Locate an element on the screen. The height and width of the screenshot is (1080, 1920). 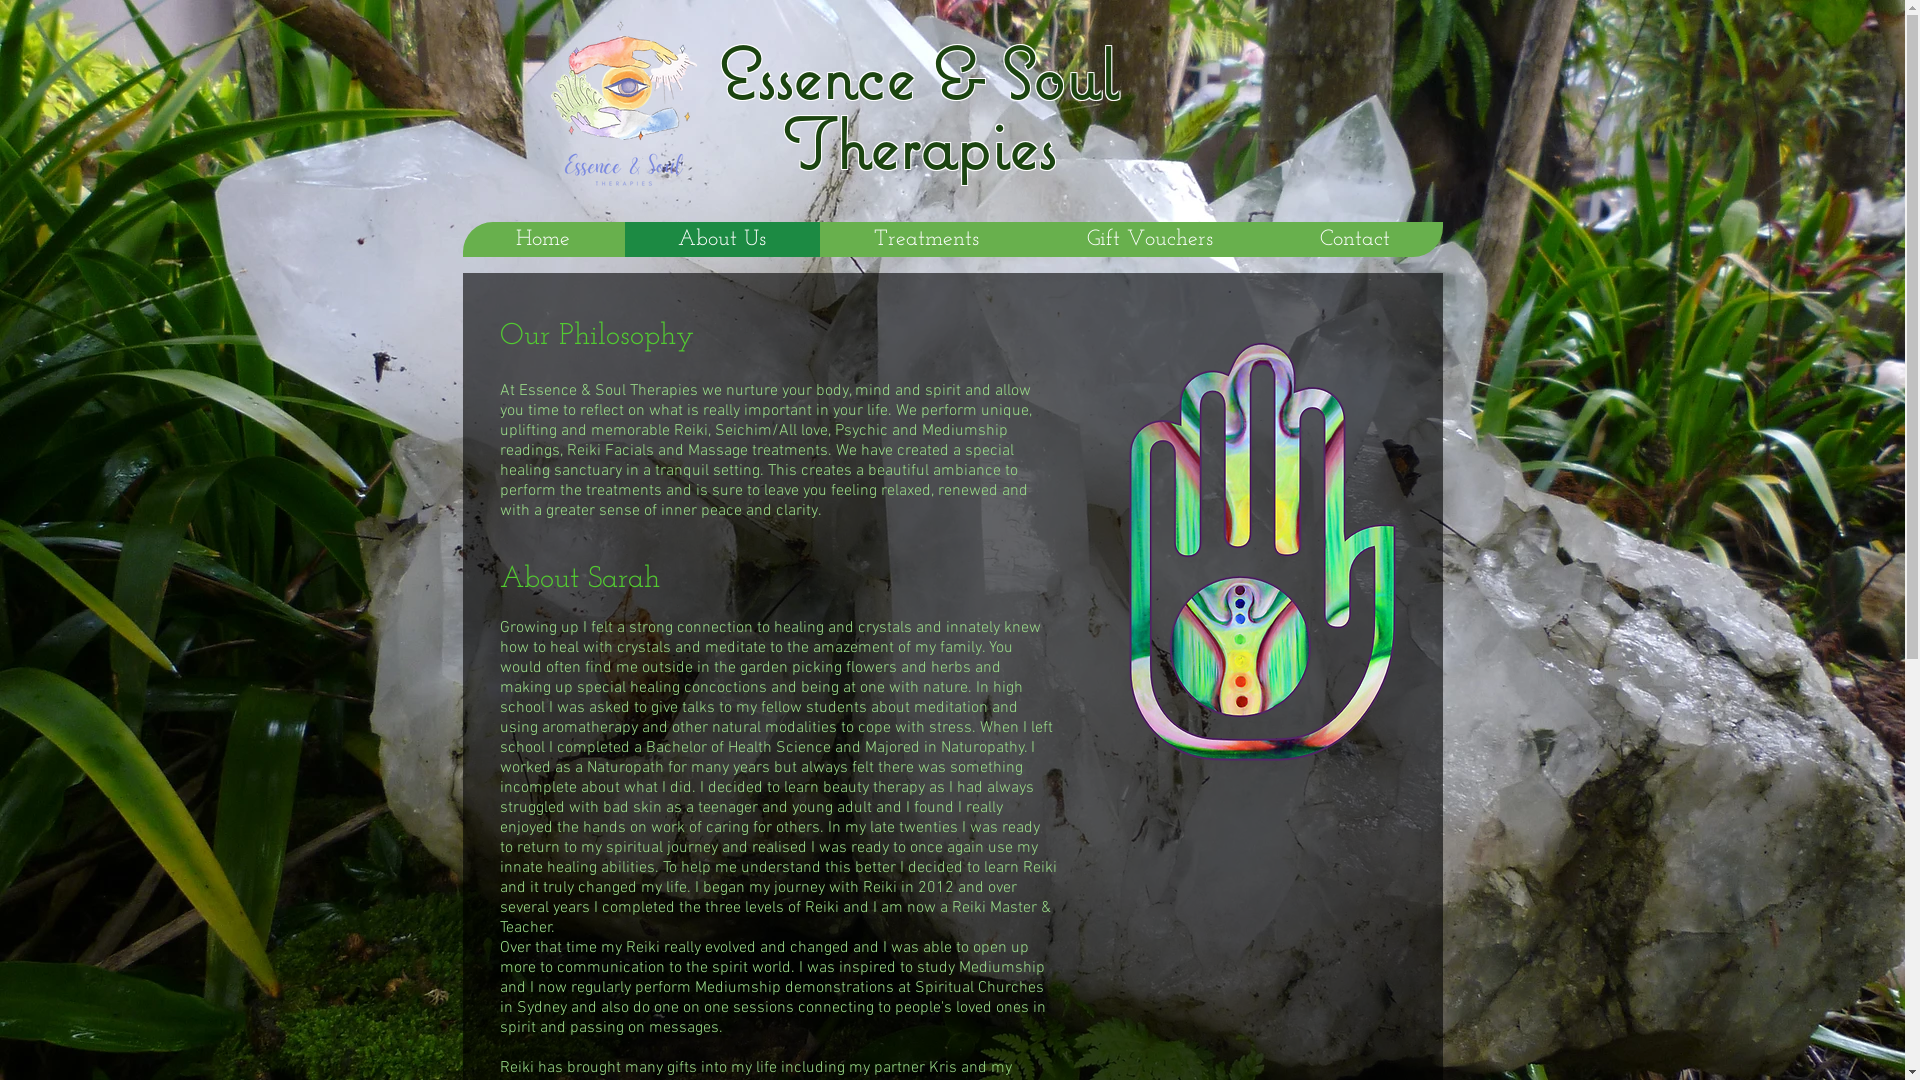
Essence and Soul.png 2015-7-17-22:47:18 is located at coordinates (1260, 548).